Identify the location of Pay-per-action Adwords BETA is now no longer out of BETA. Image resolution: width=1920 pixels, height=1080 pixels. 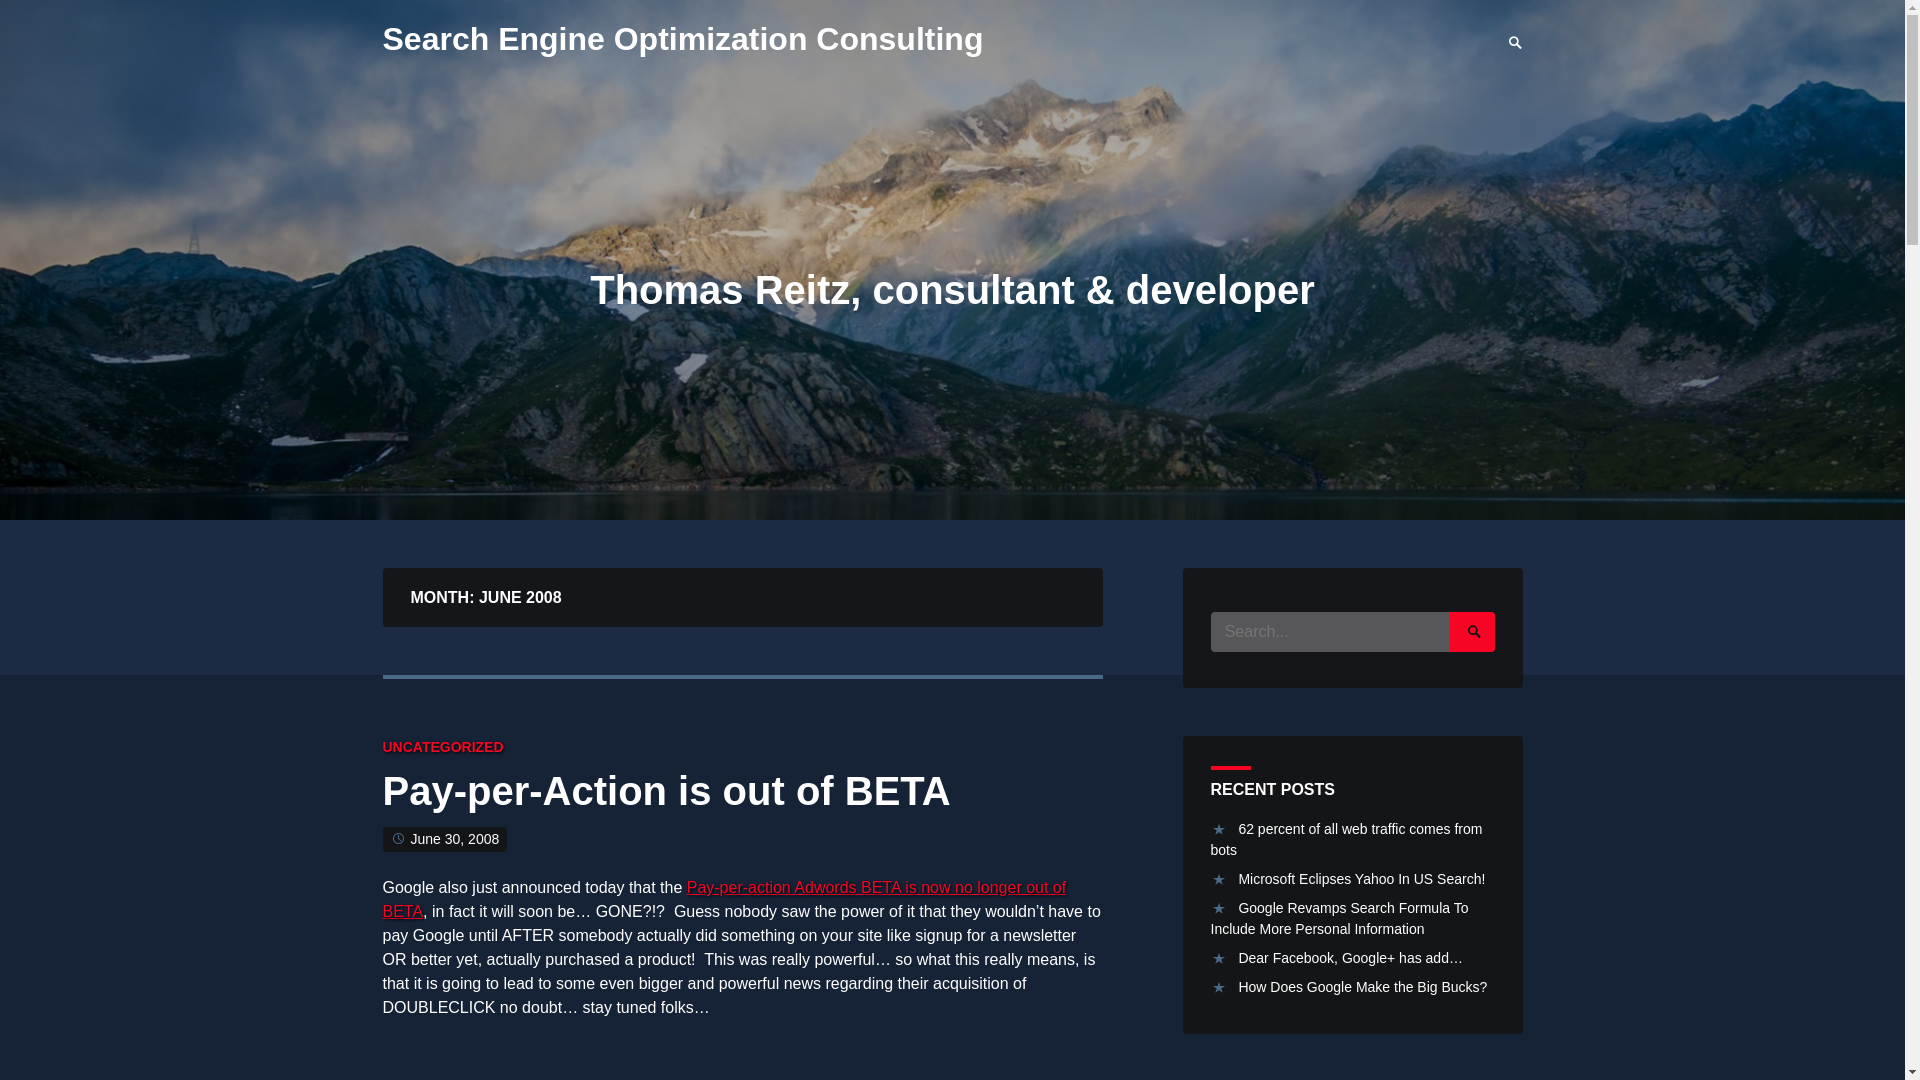
(724, 900).